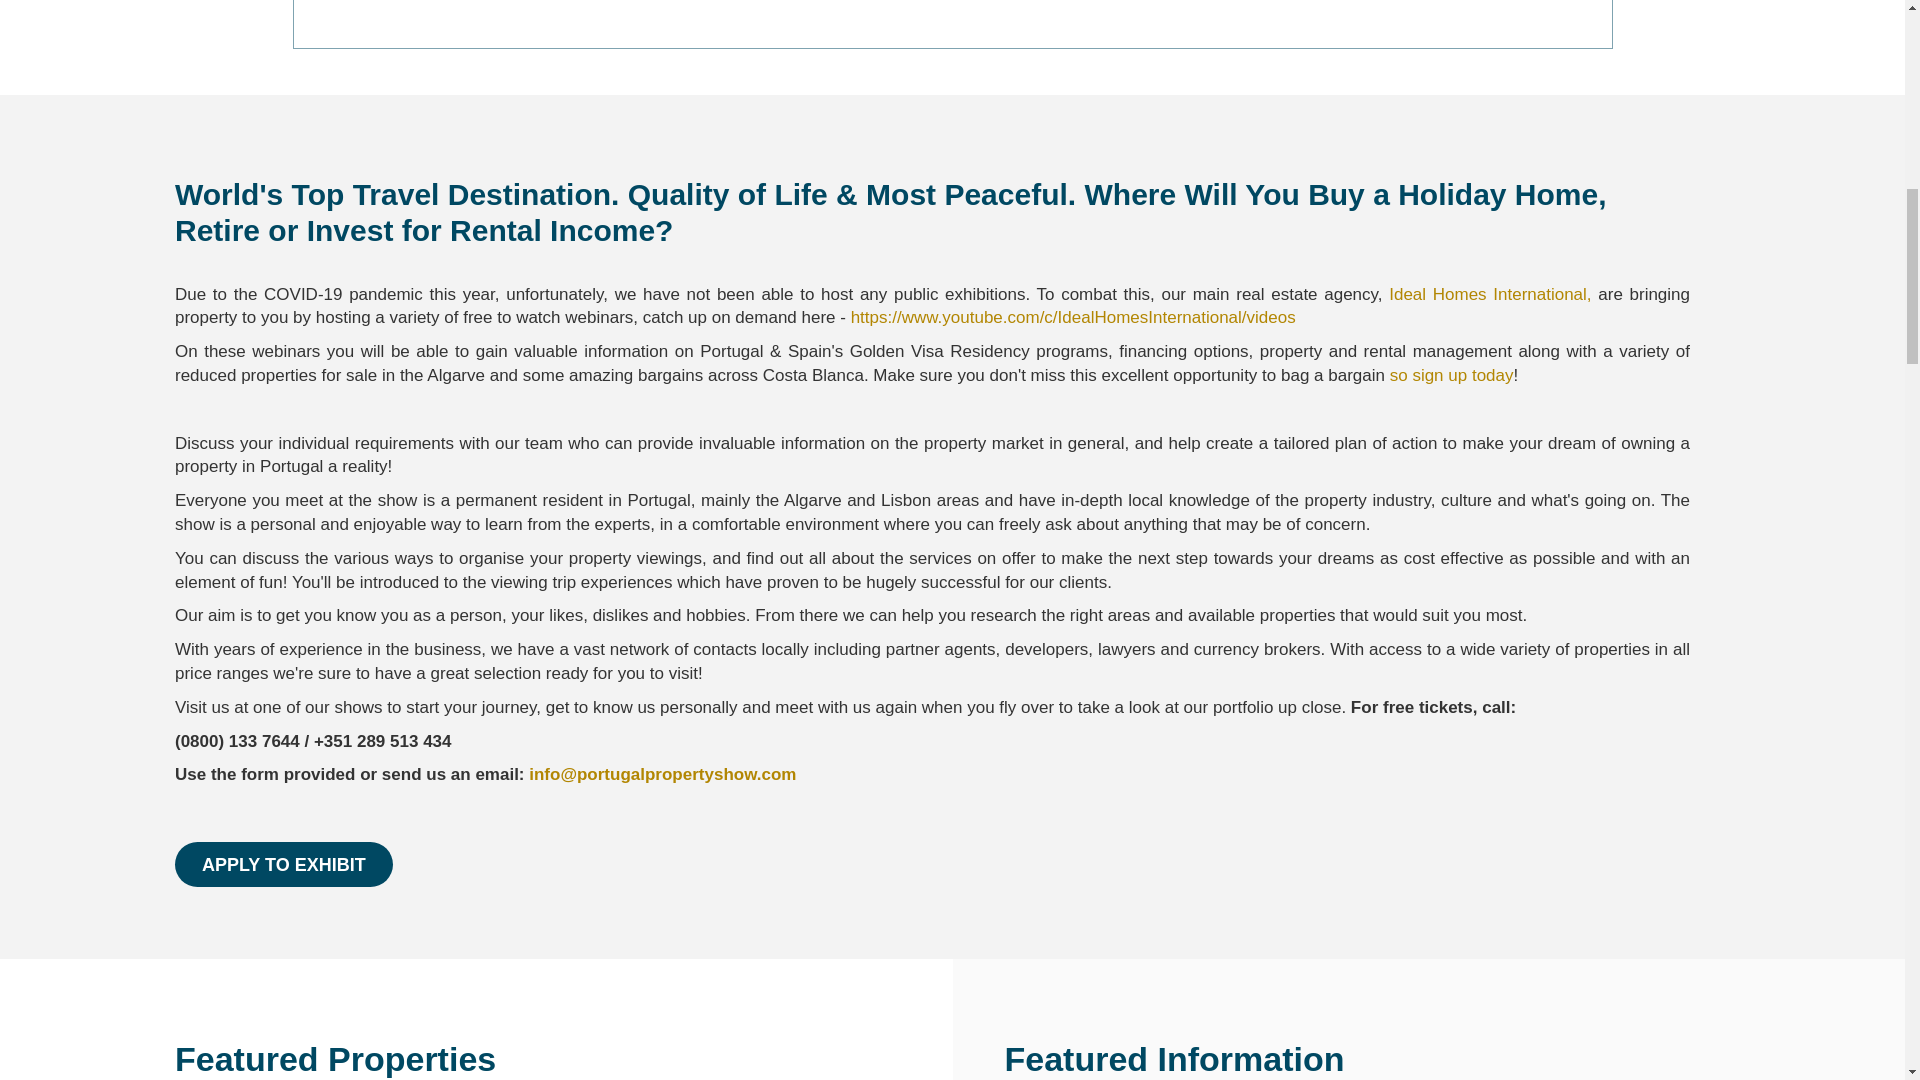 This screenshot has width=1920, height=1080. I want to click on APPLY TO EXHIBIT, so click(284, 864).